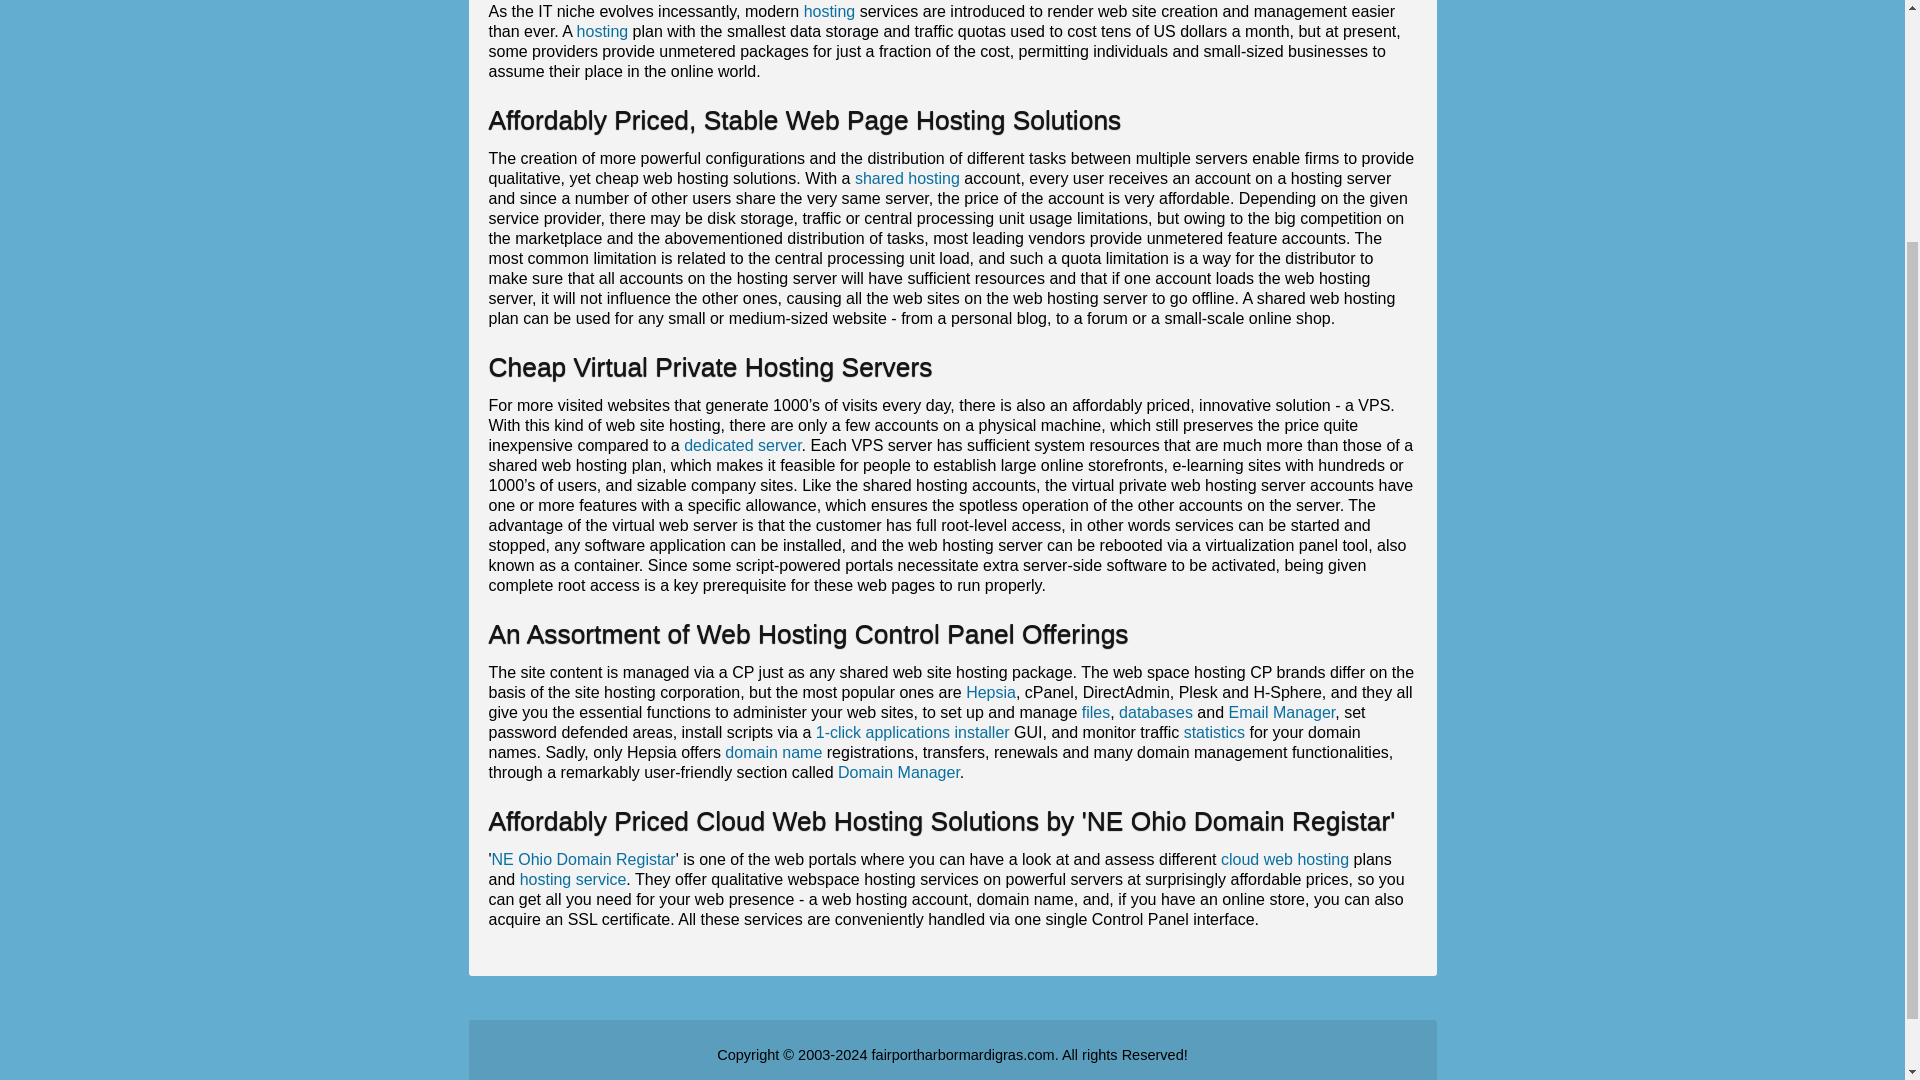  I want to click on hosting, so click(830, 12).